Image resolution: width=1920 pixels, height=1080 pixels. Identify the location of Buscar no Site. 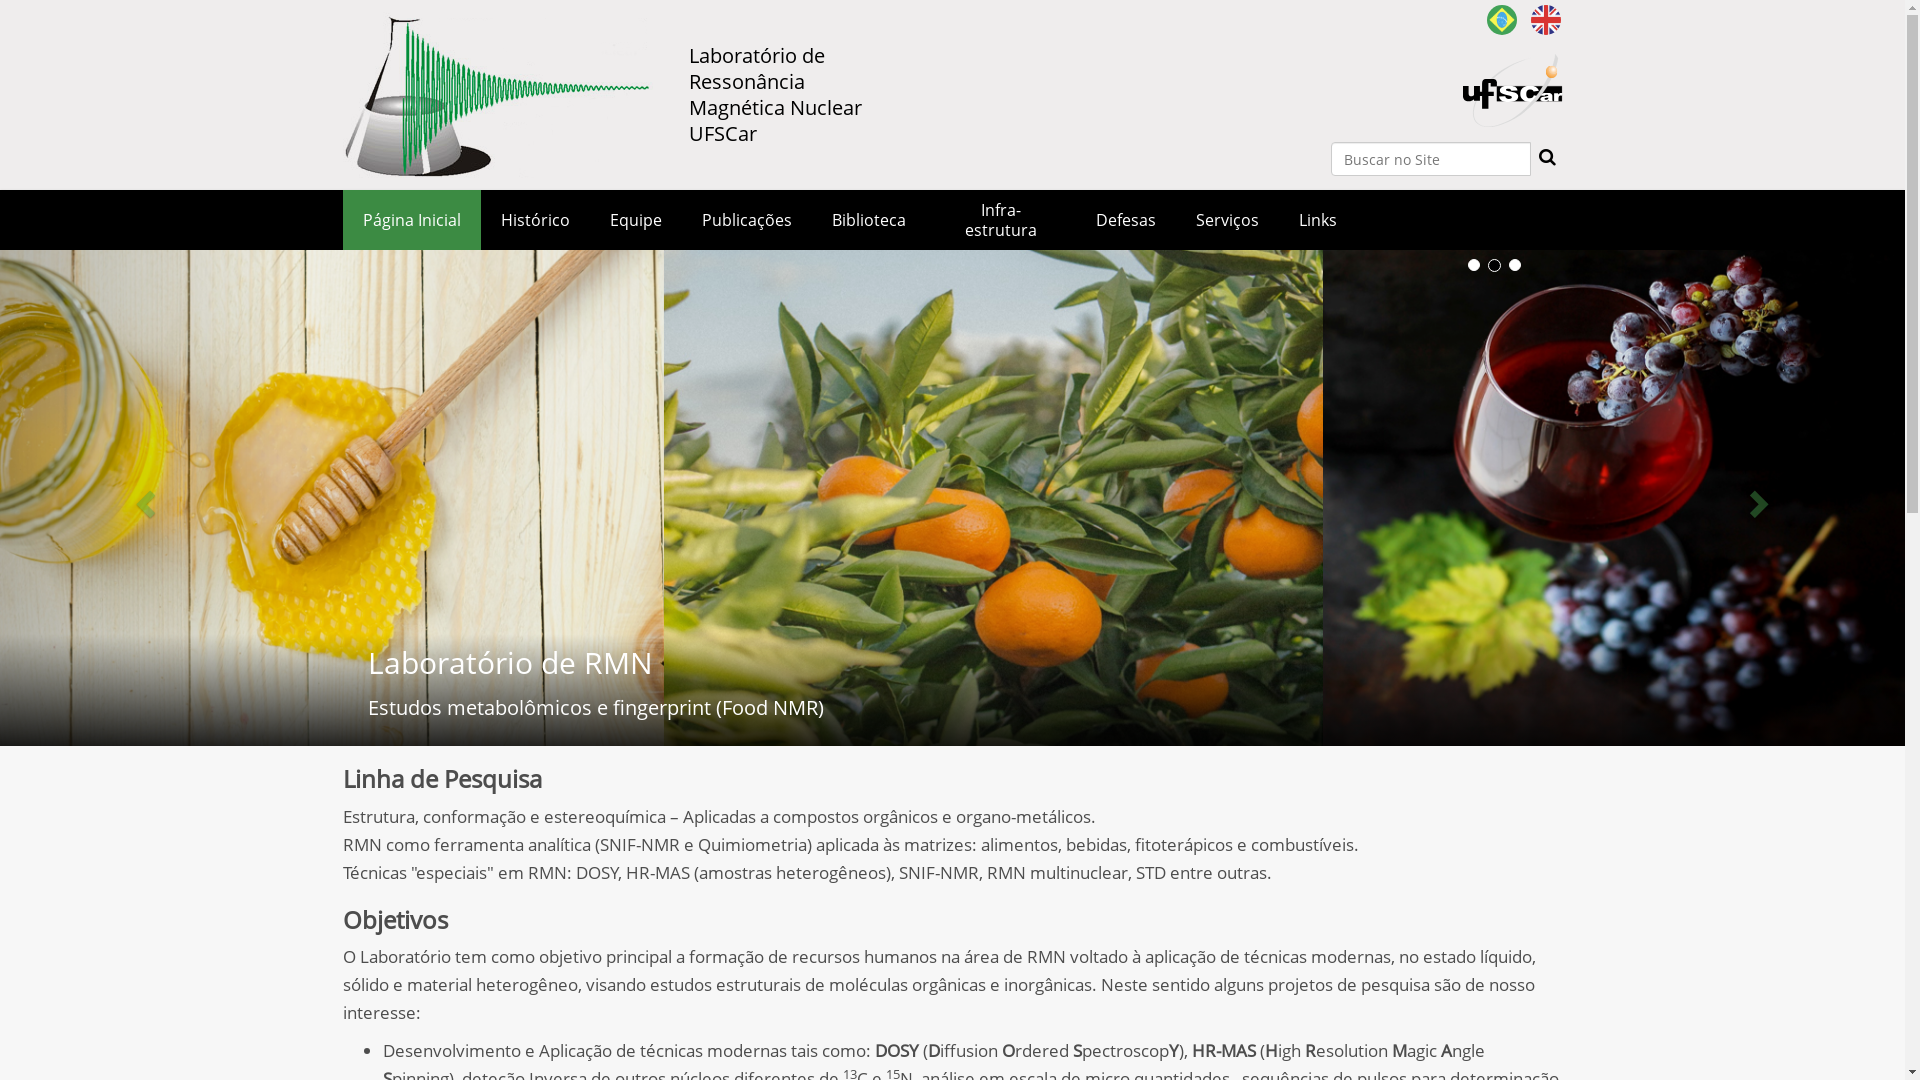
(1430, 159).